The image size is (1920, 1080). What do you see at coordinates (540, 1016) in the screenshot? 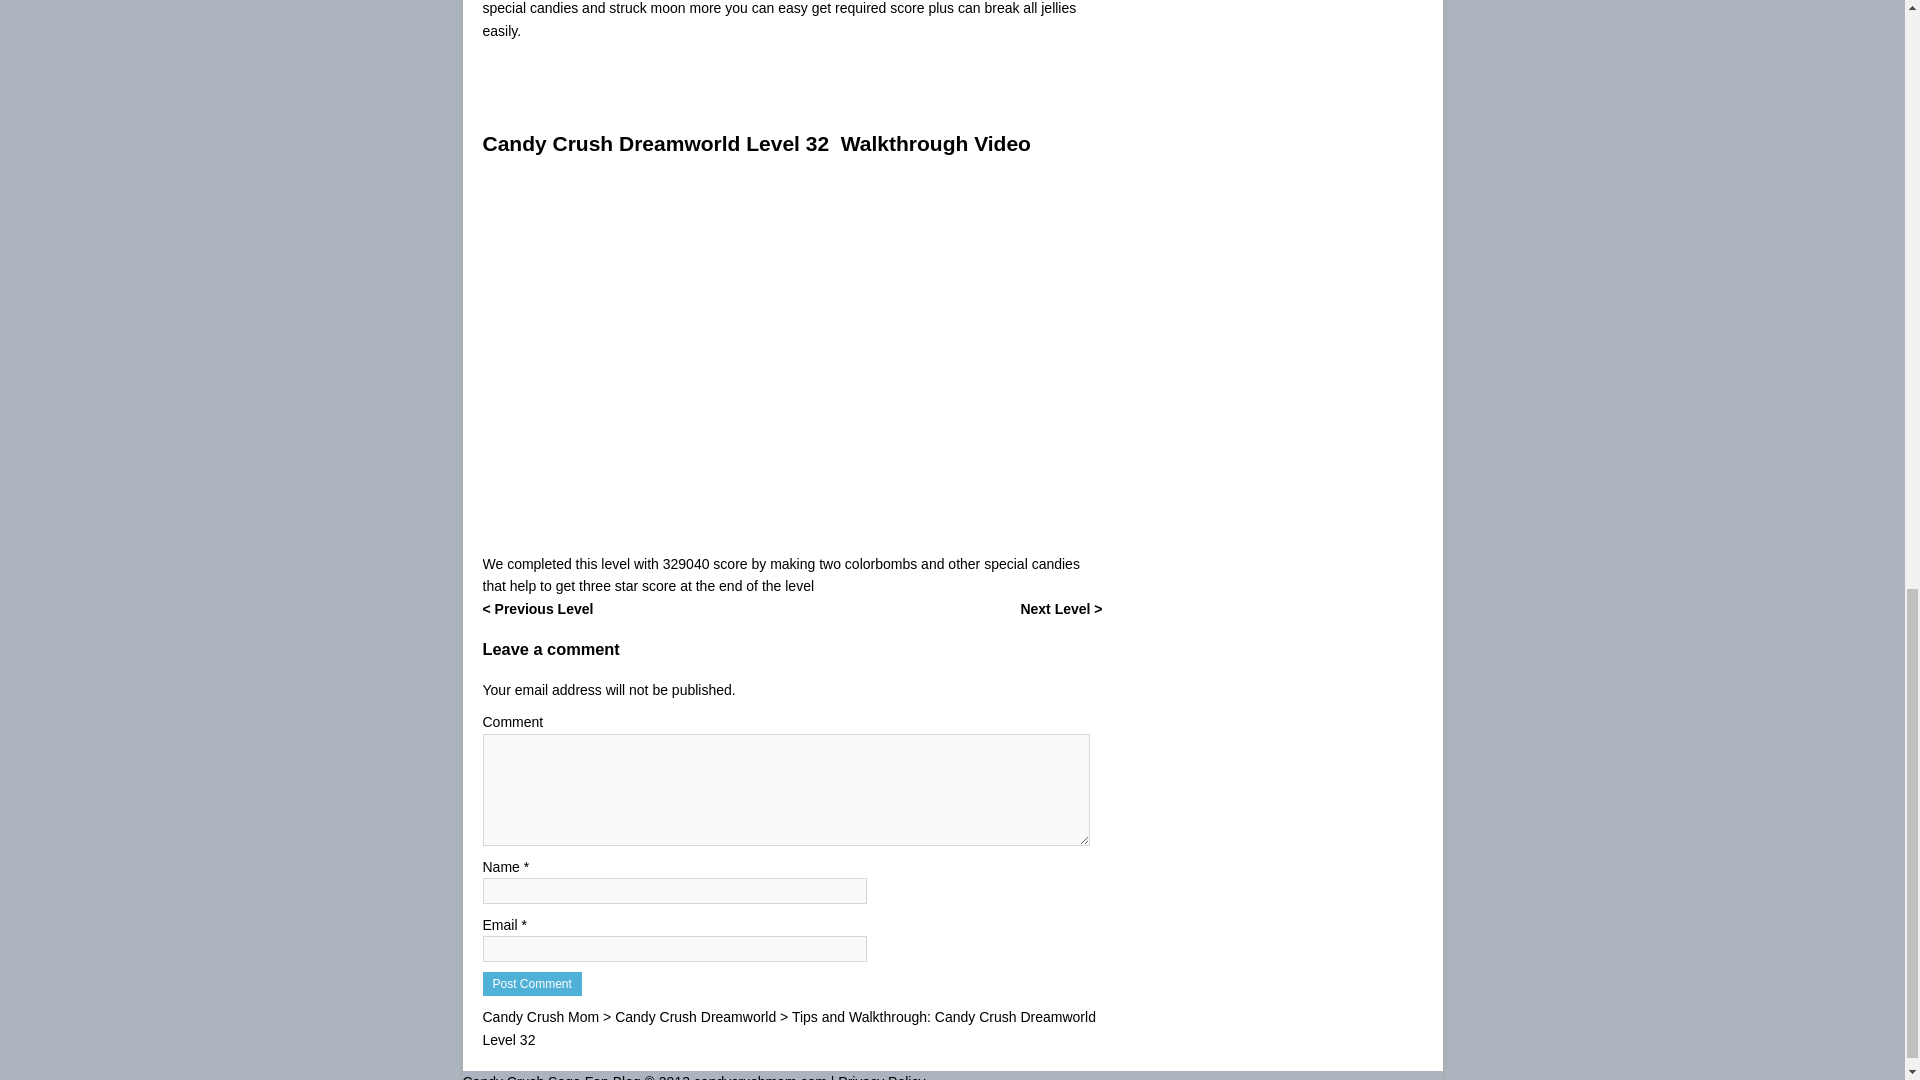
I see `Go to Candy Crush Mom.` at bounding box center [540, 1016].